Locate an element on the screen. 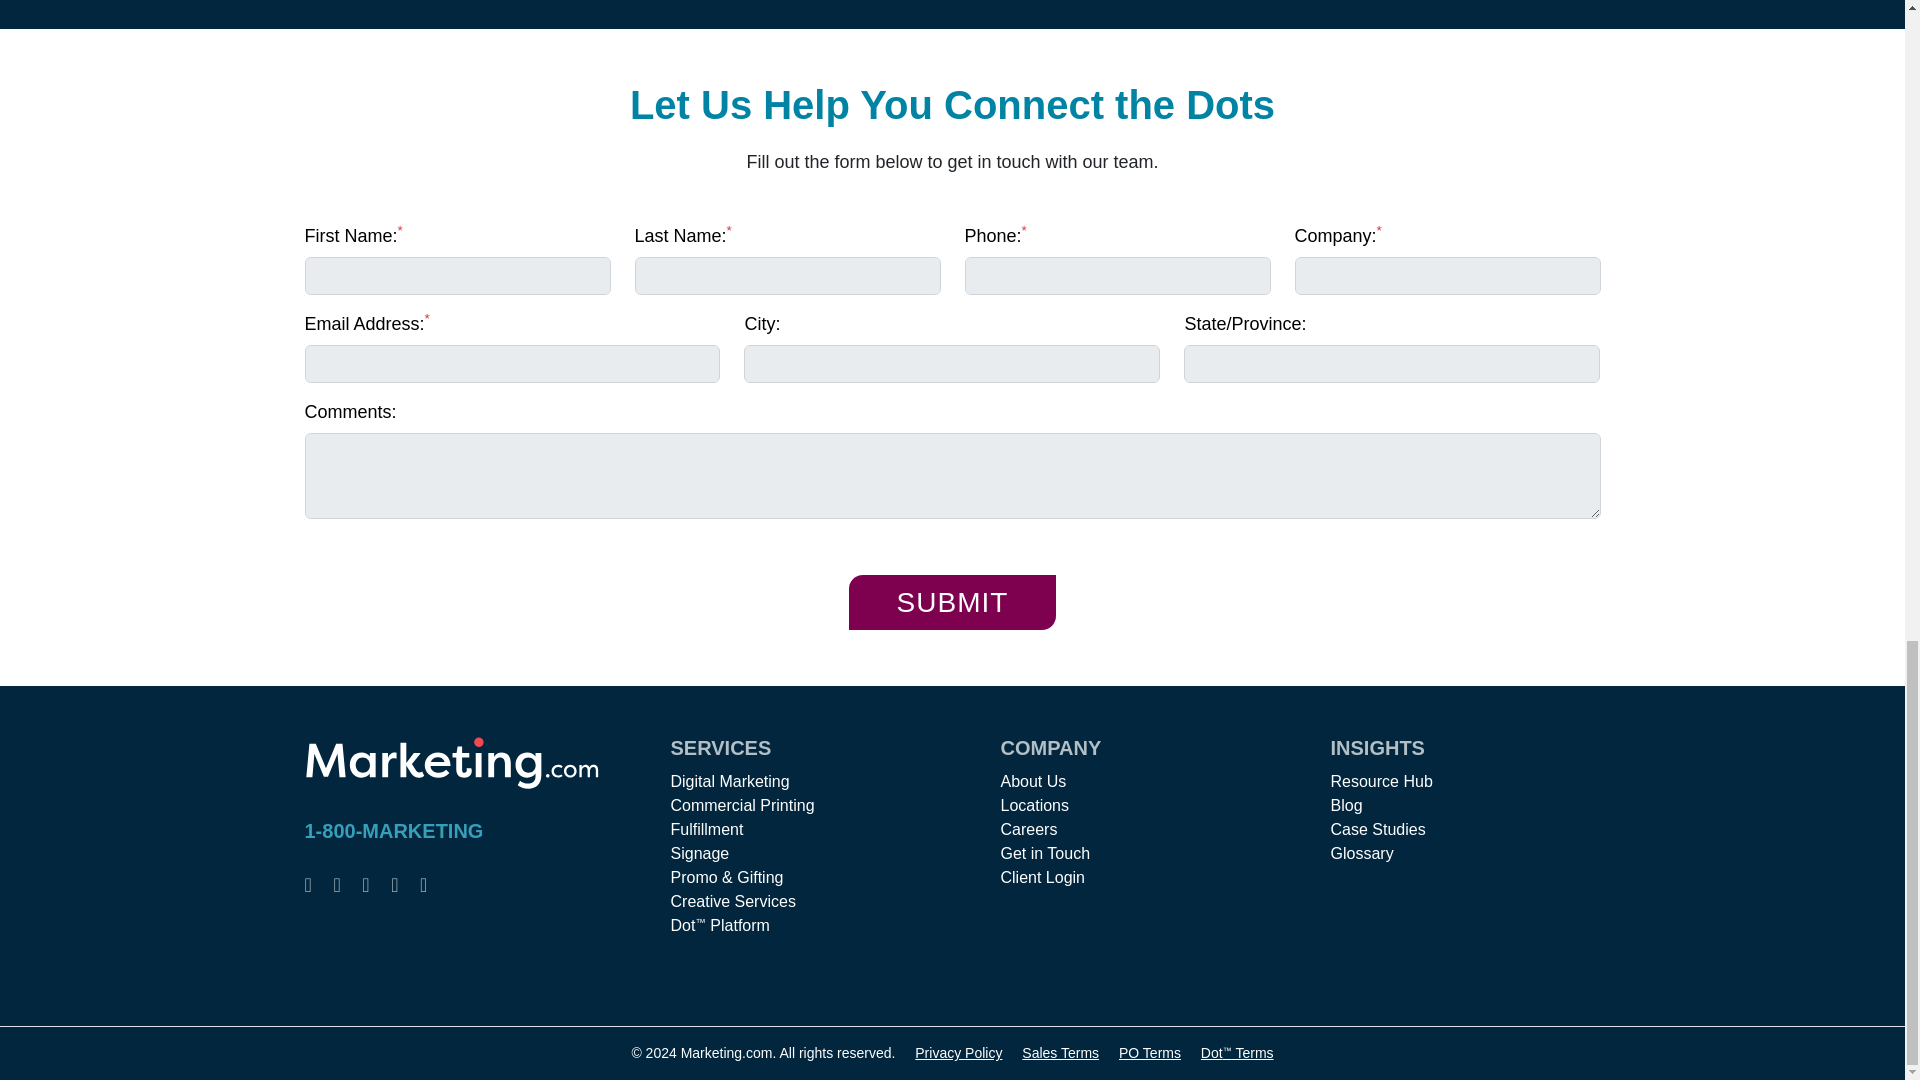 This screenshot has width=1920, height=1080. Submit is located at coordinates (952, 602).